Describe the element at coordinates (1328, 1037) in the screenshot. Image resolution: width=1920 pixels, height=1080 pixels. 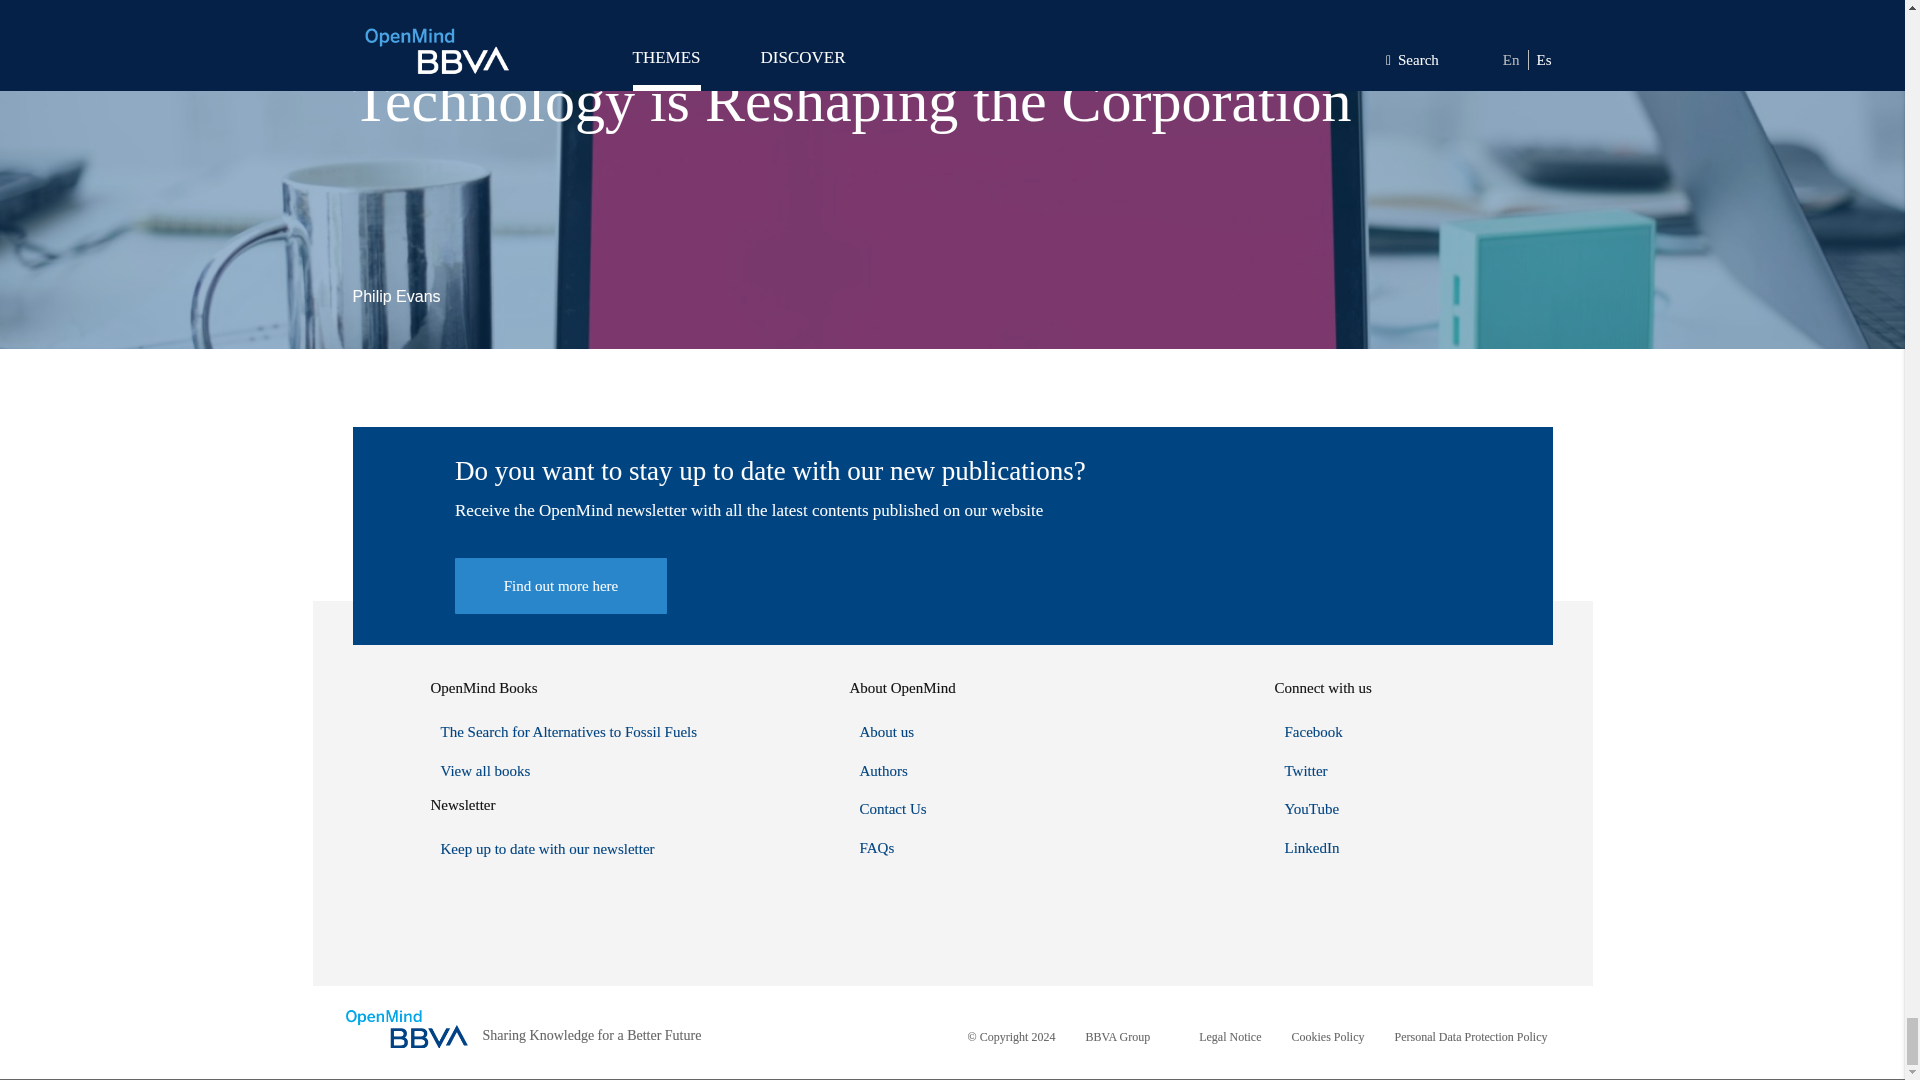
I see `Cookies Policy` at that location.